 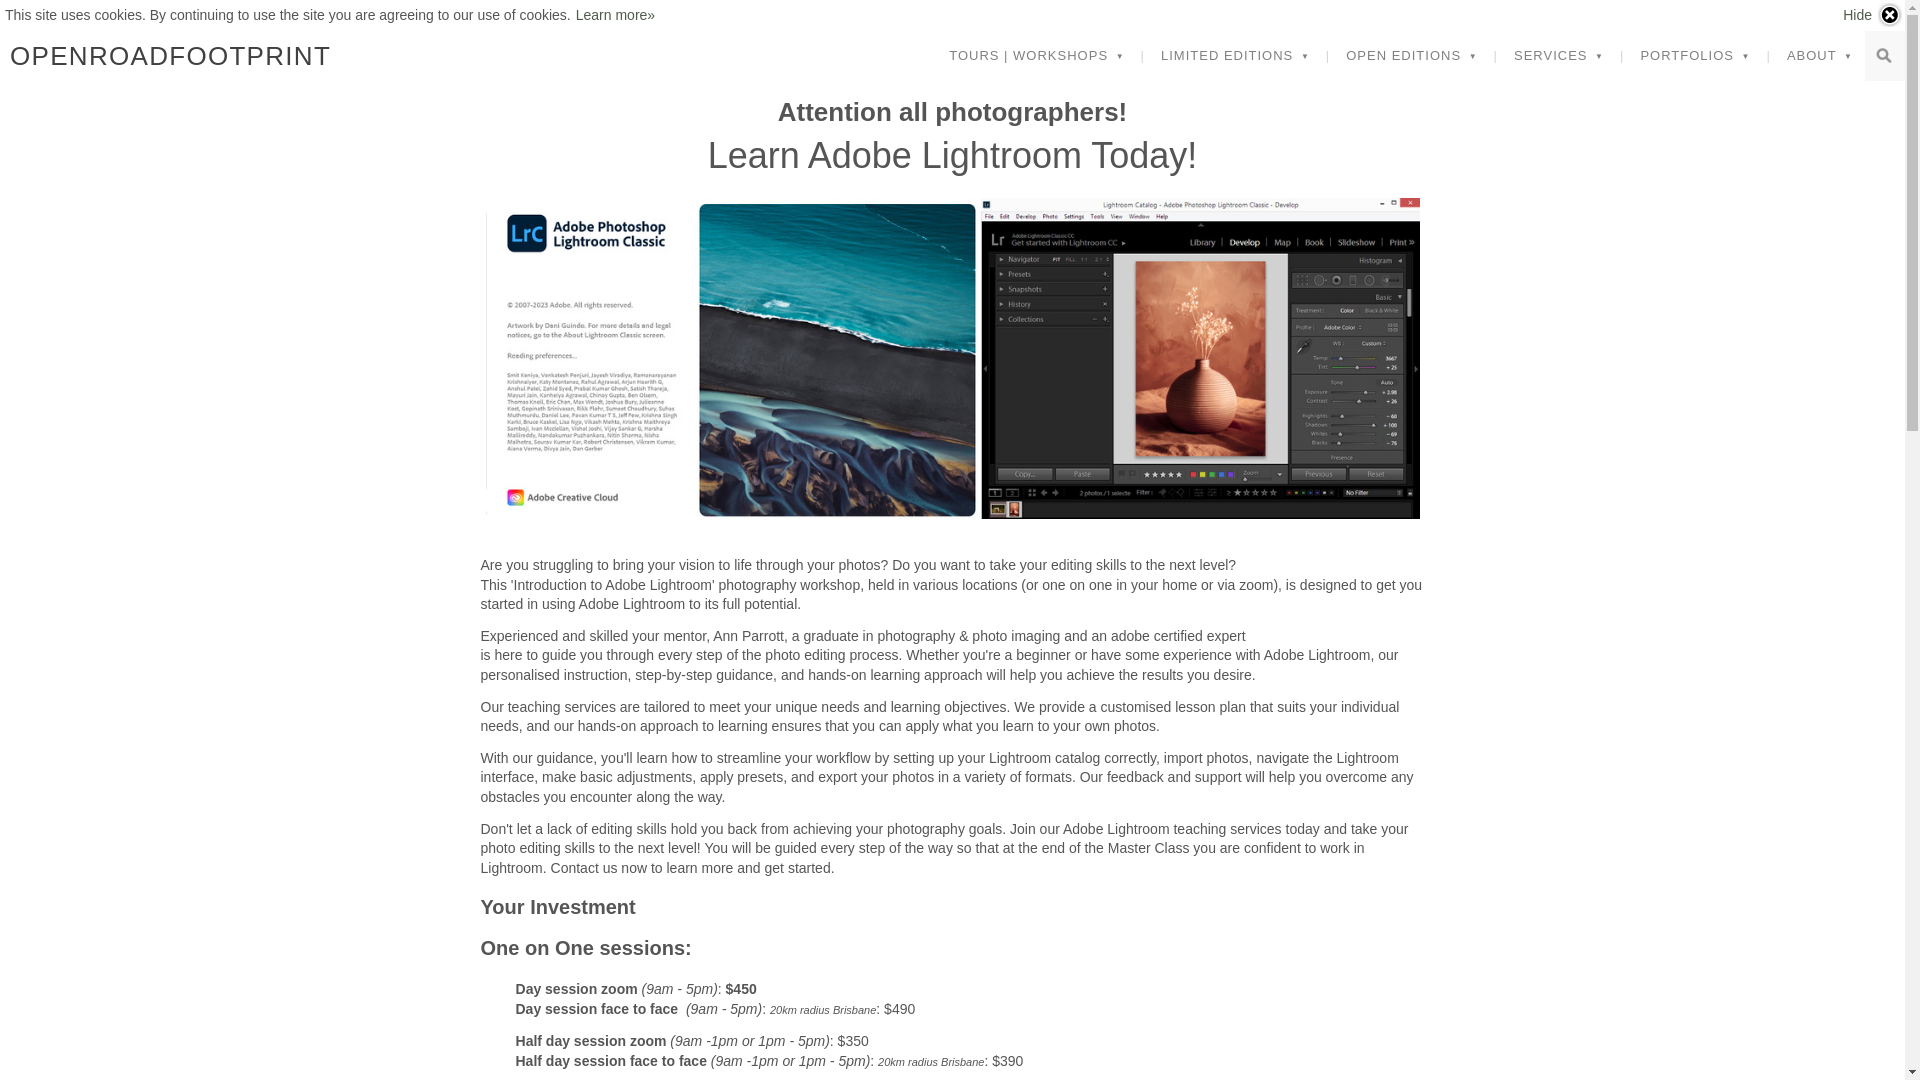 What do you see at coordinates (170, 56) in the screenshot?
I see `OPENROADFOOTPRINT` at bounding box center [170, 56].